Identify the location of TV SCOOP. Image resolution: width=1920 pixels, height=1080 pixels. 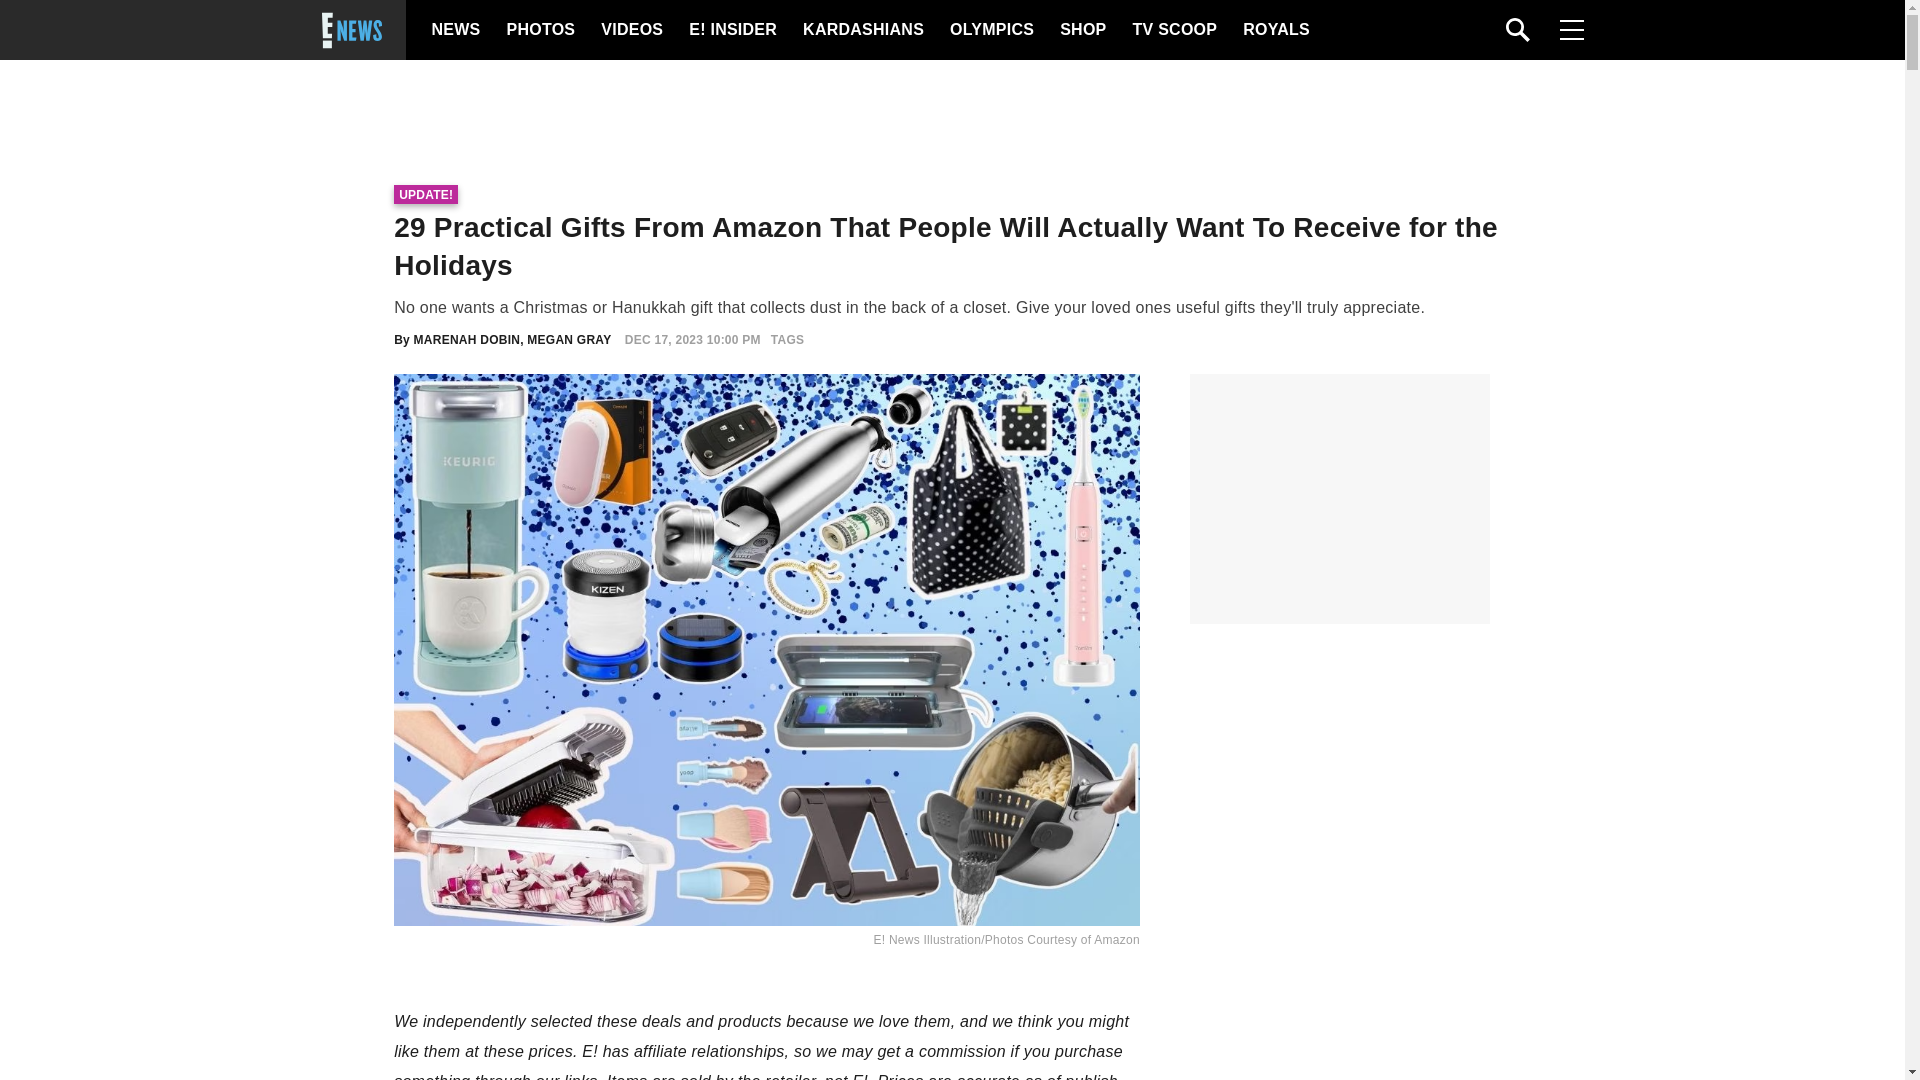
(1174, 30).